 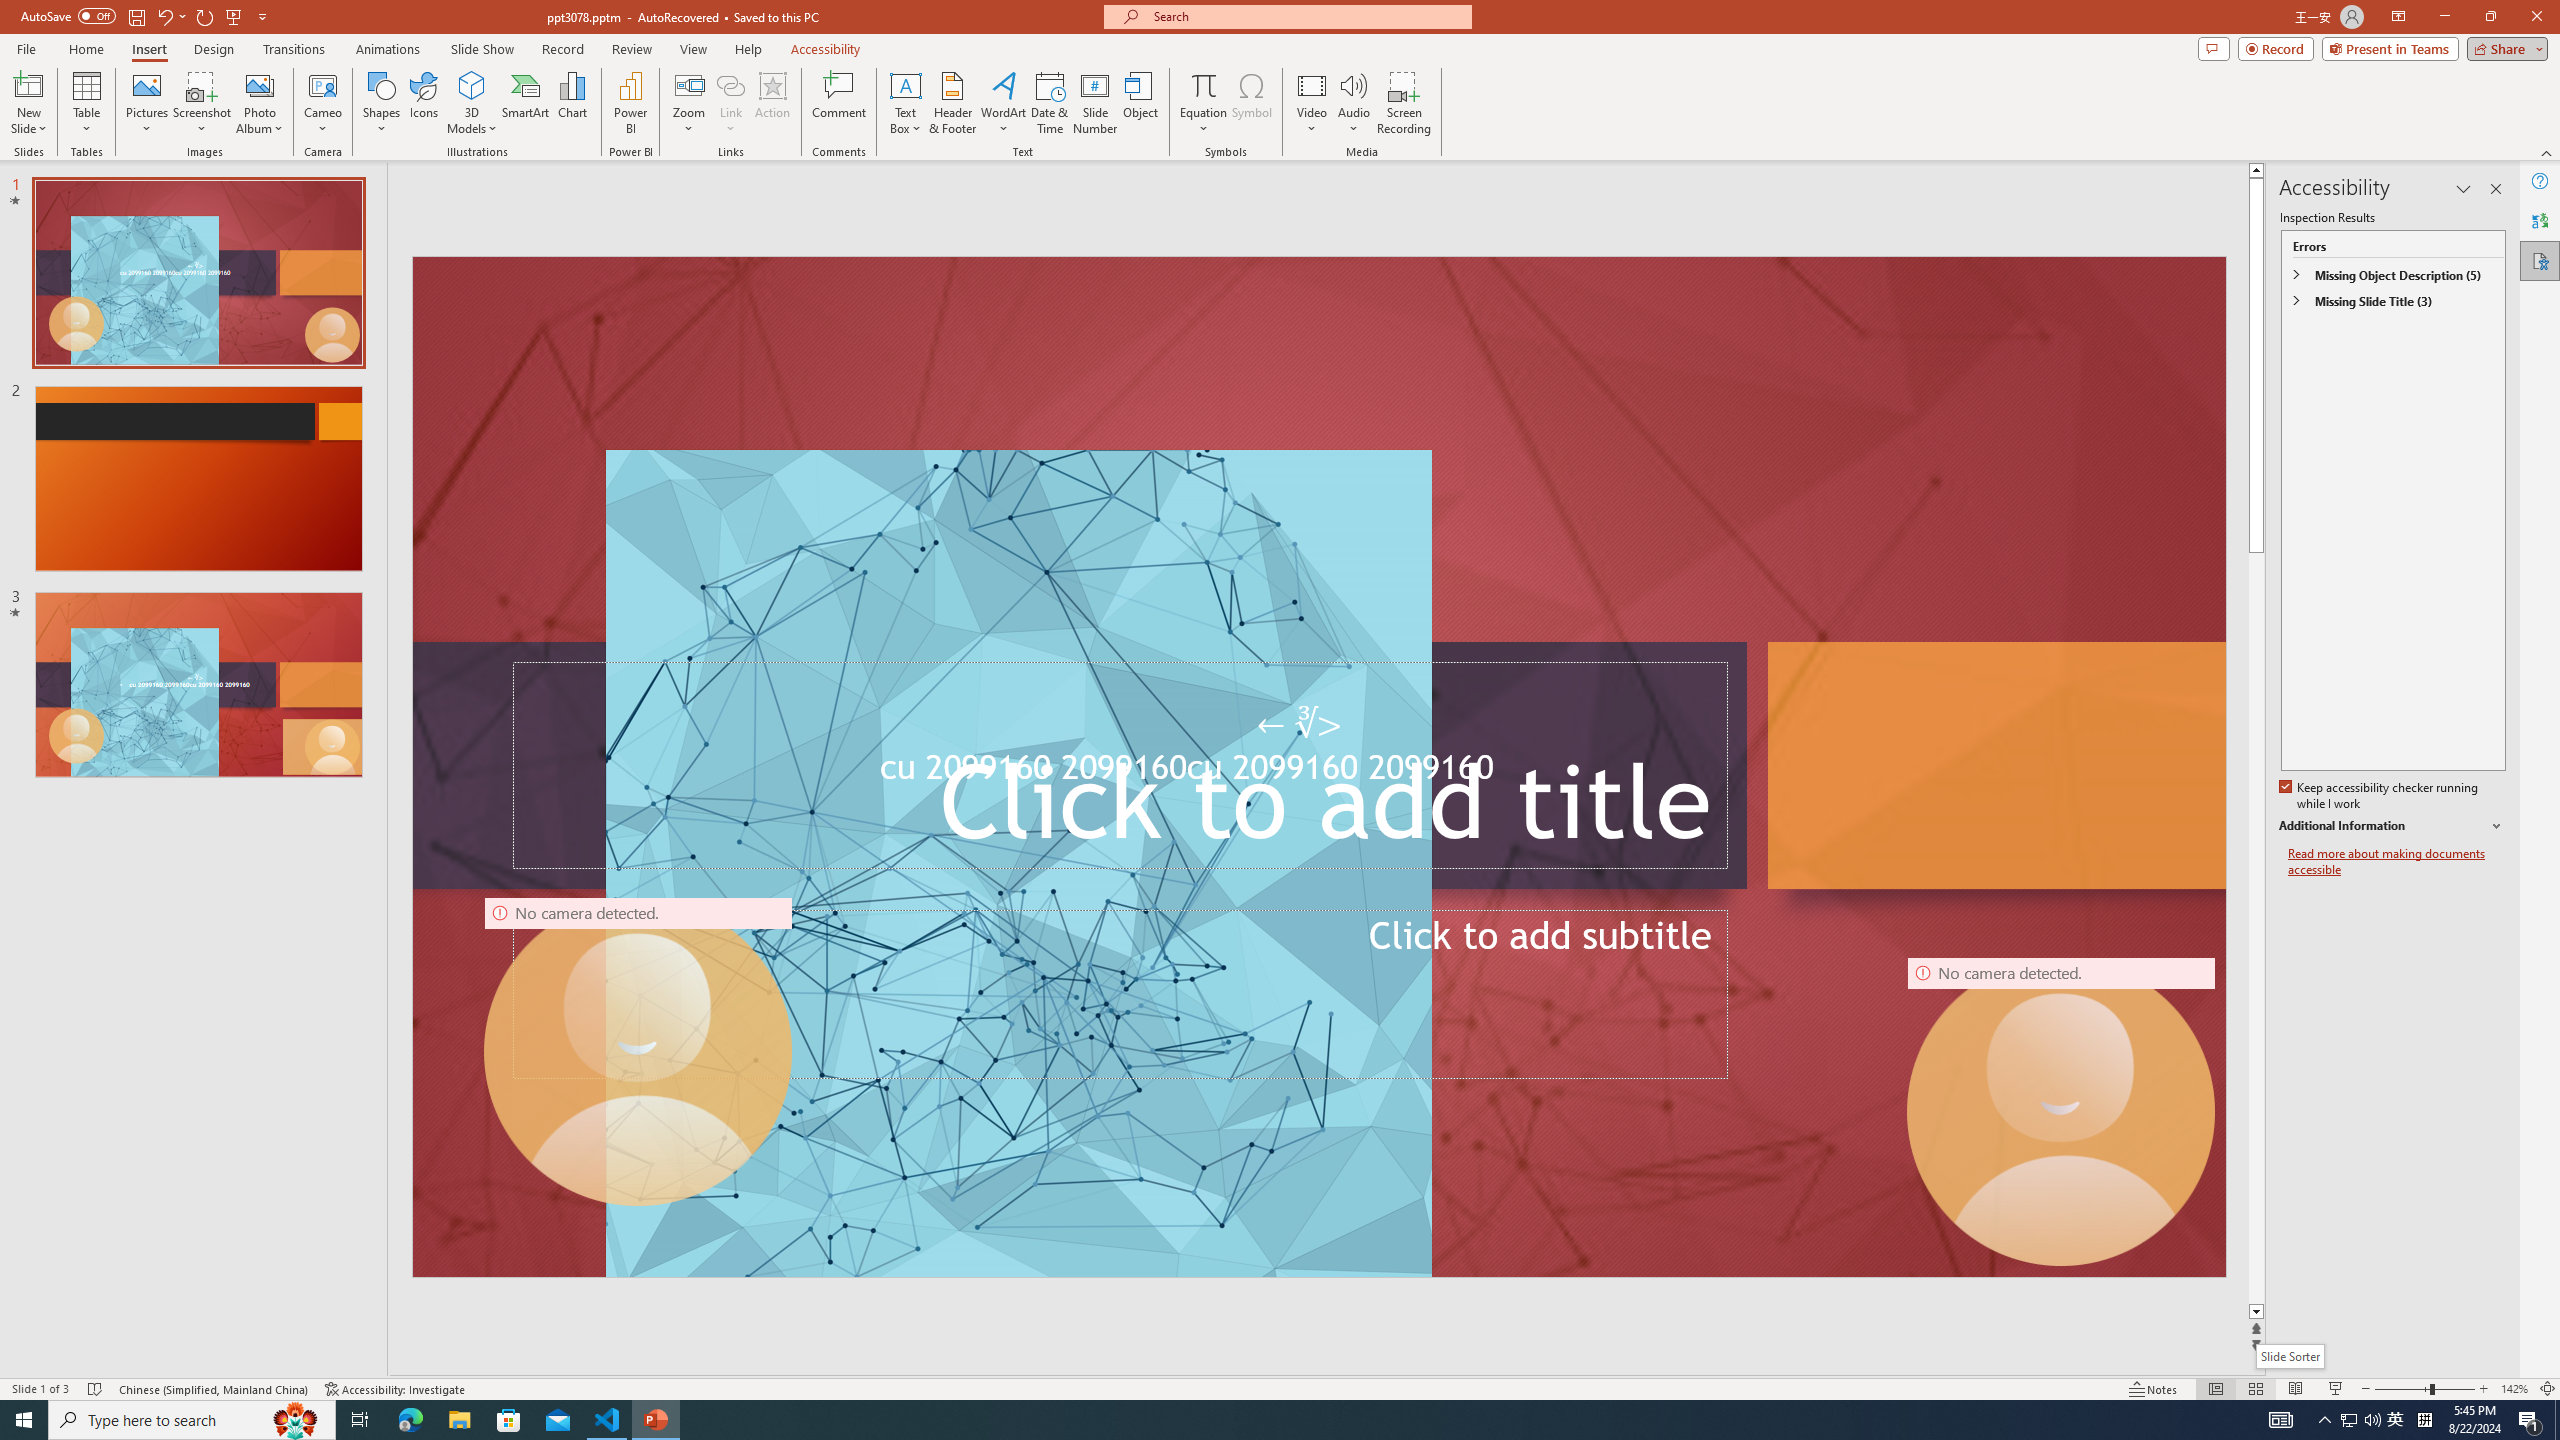 What do you see at coordinates (2540, 220) in the screenshot?
I see `Translator` at bounding box center [2540, 220].